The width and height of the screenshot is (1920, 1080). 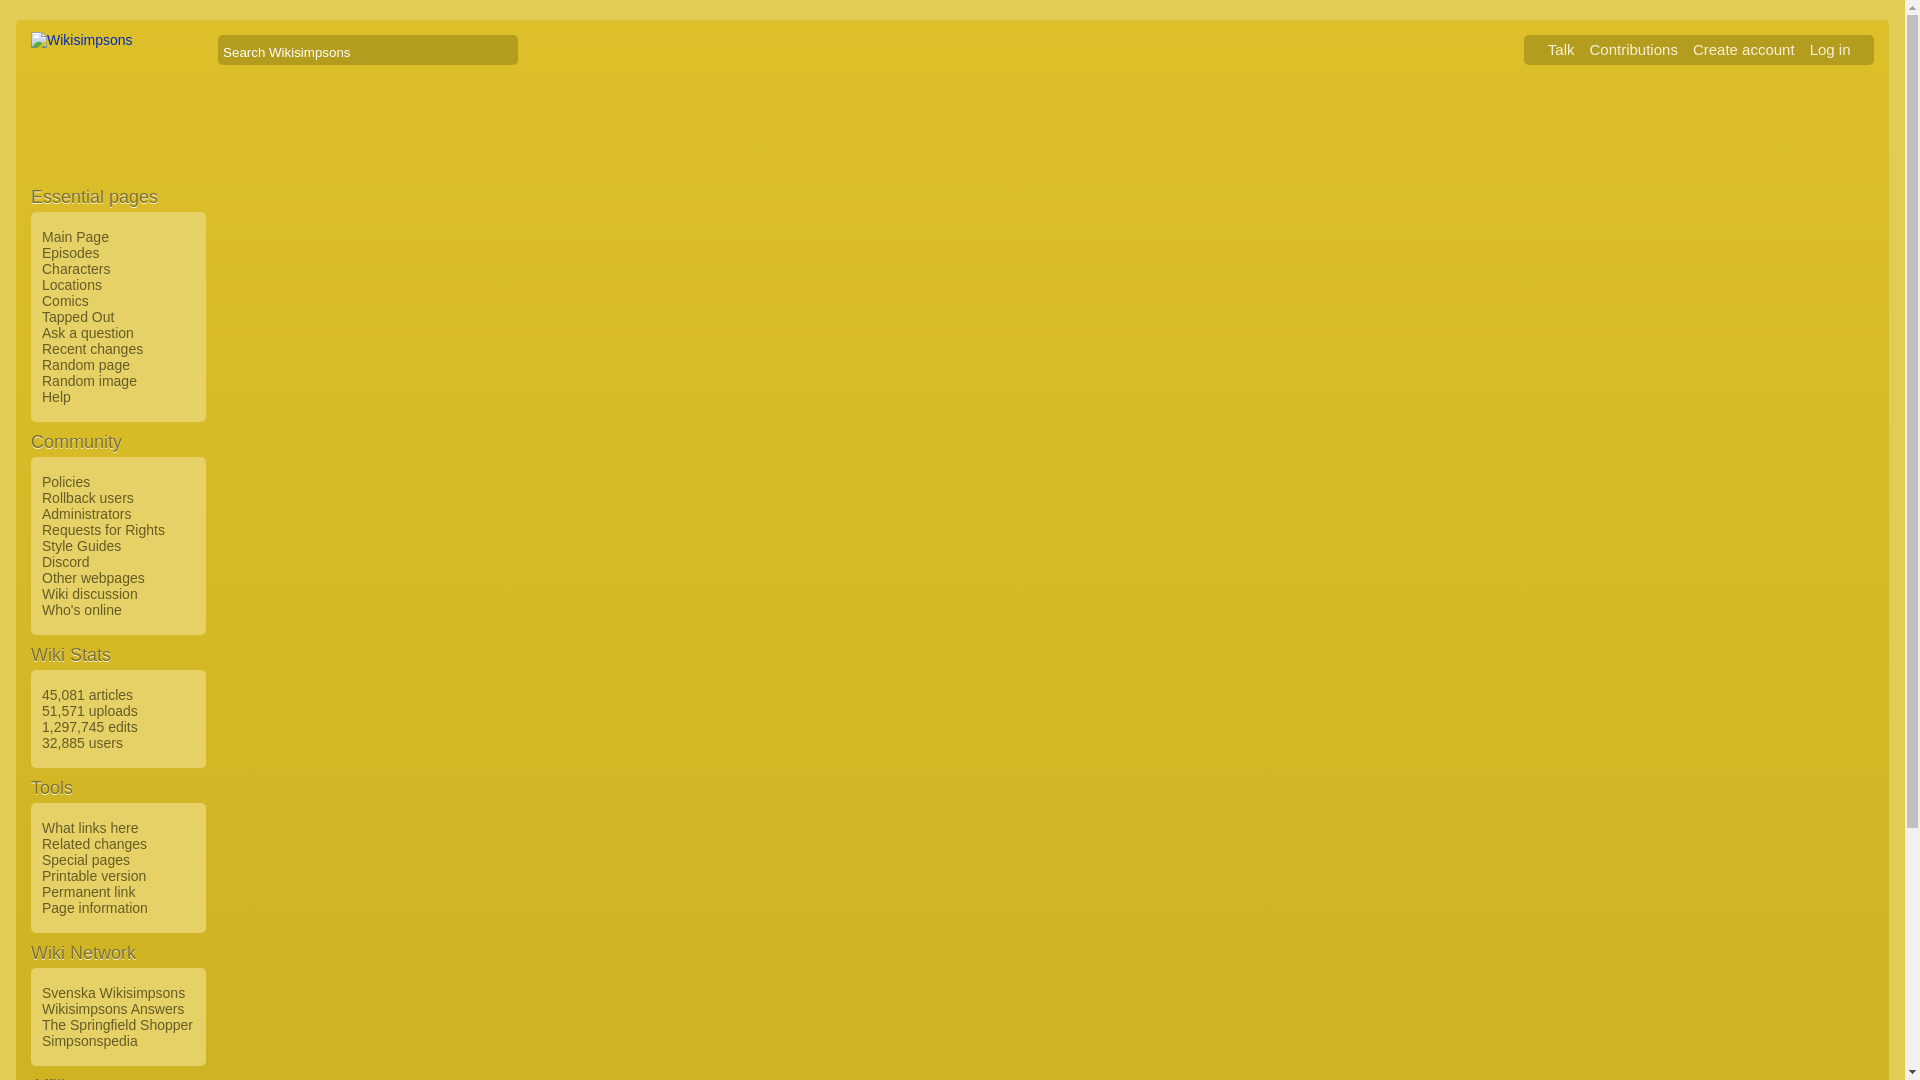 What do you see at coordinates (83, 364) in the screenshot?
I see `Random page` at bounding box center [83, 364].